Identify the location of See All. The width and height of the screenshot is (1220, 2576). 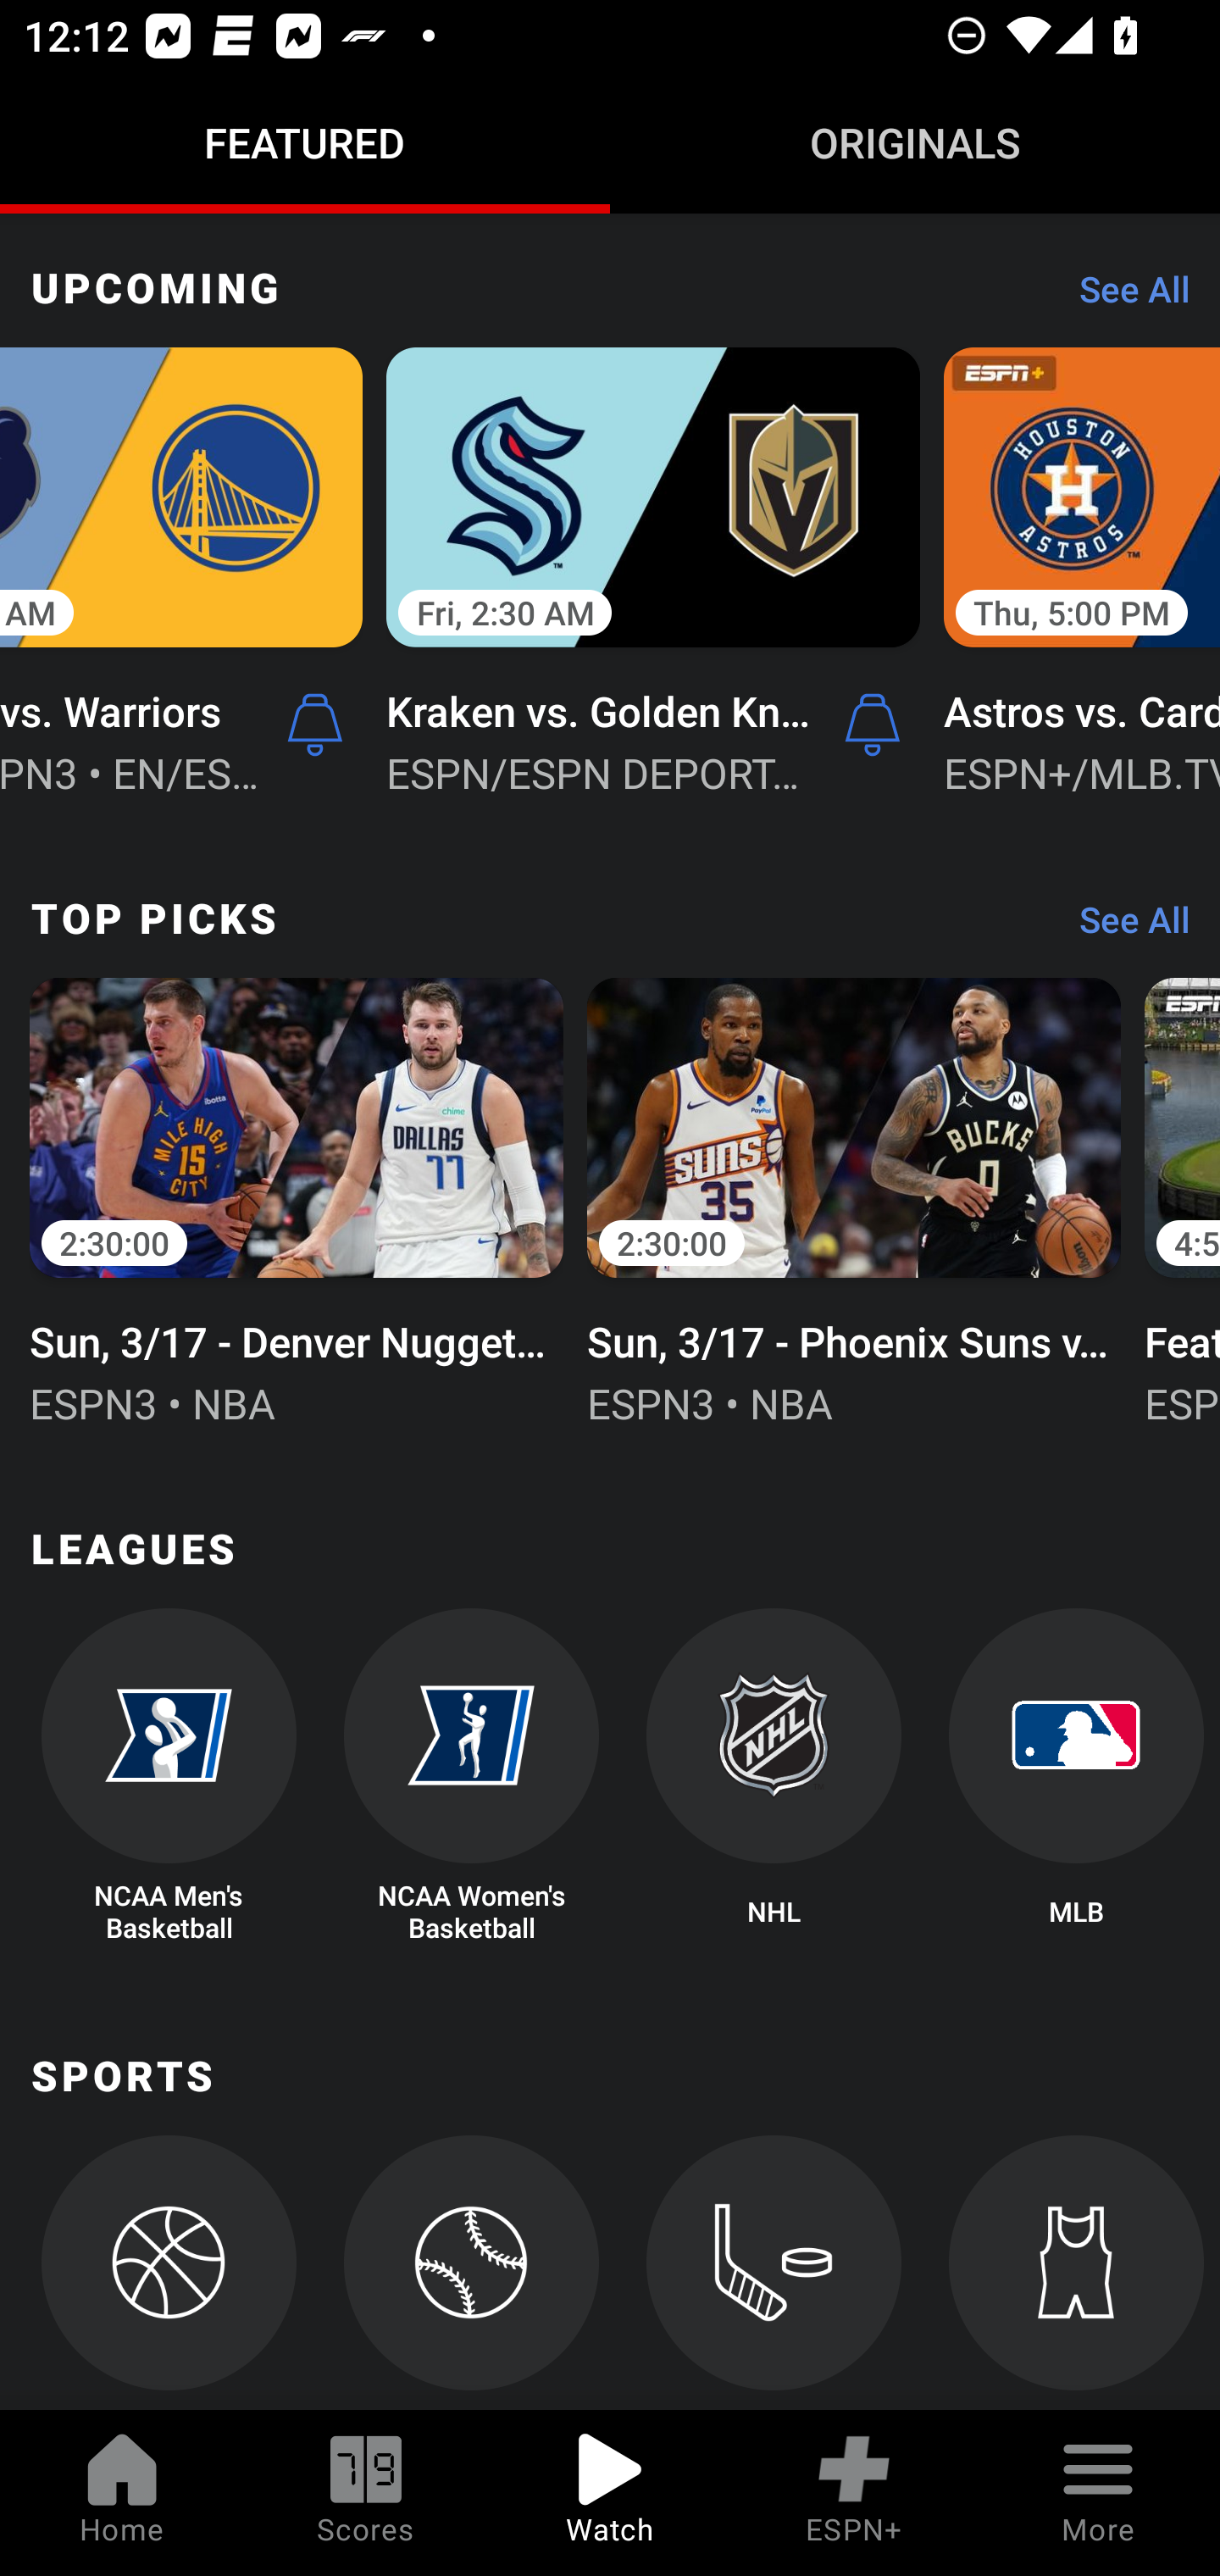
(1123, 927).